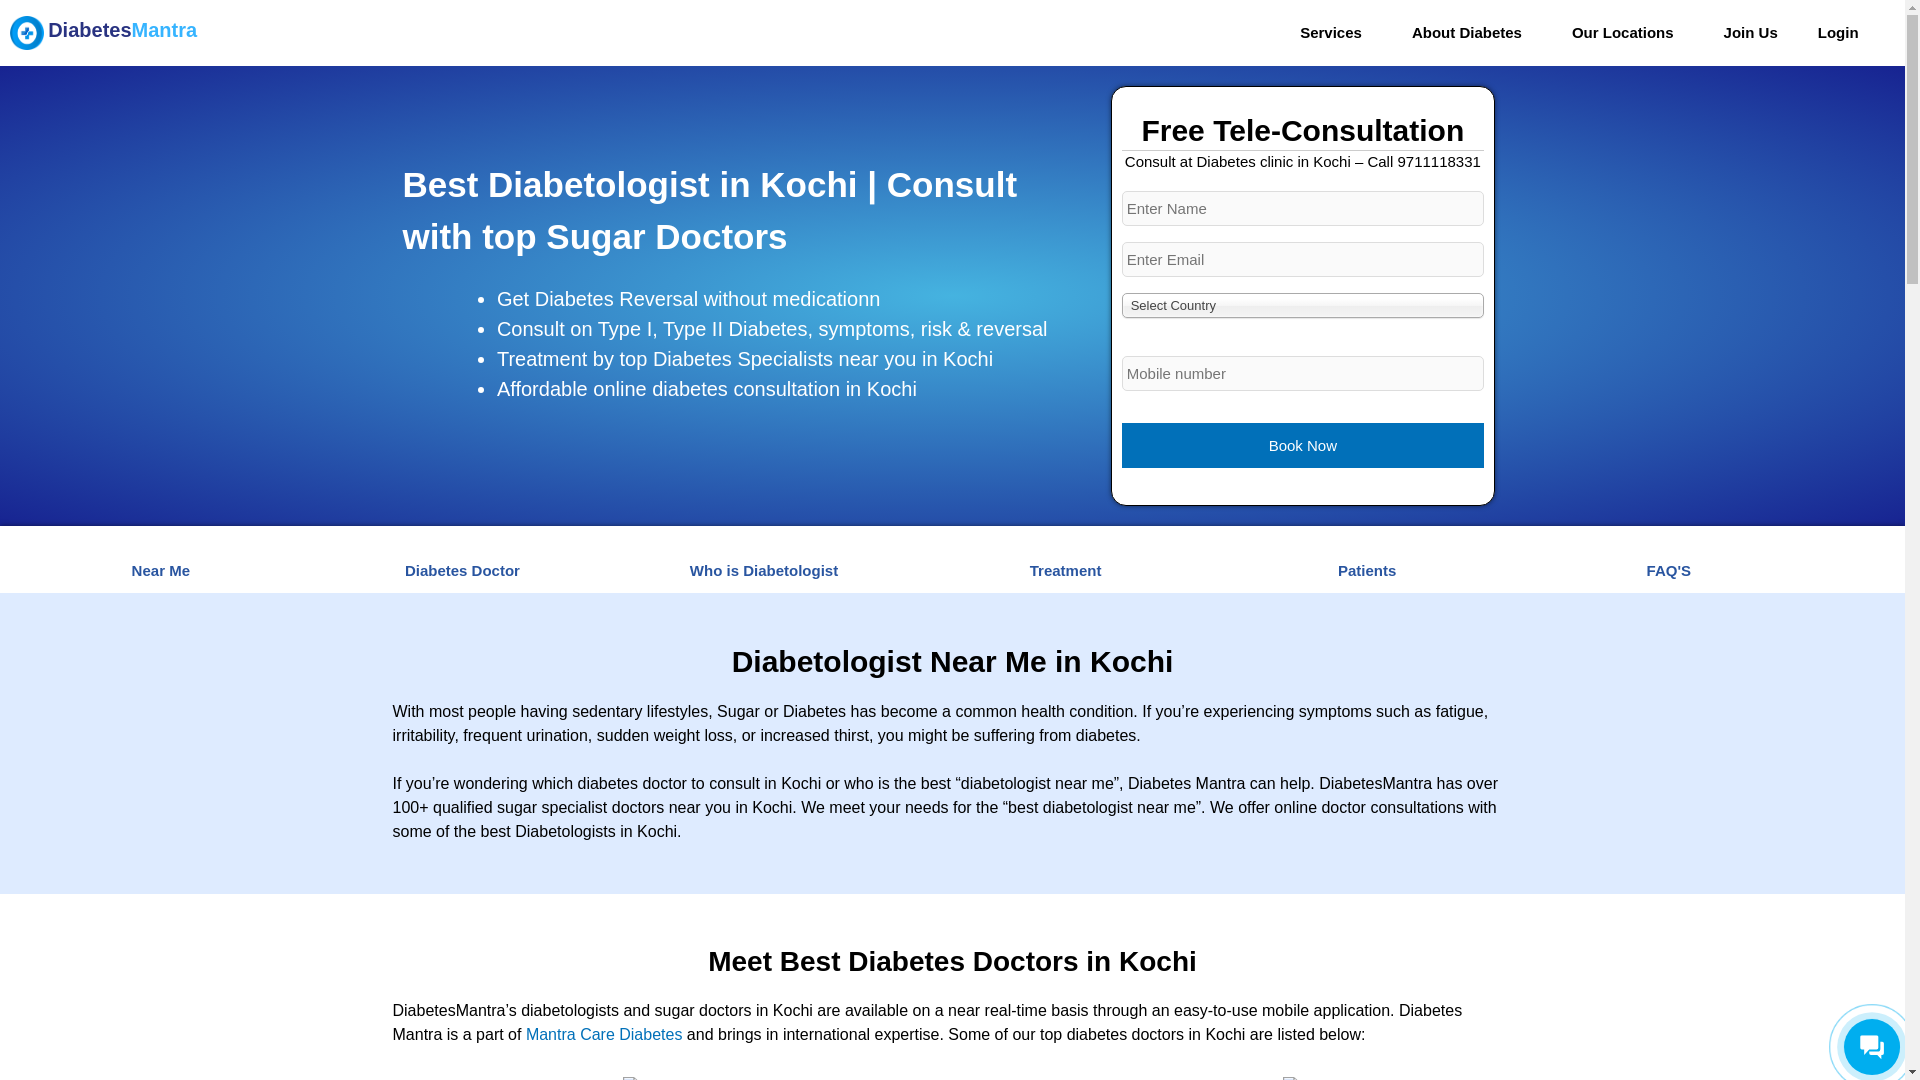 This screenshot has height=1080, width=1920. Describe the element at coordinates (1302, 444) in the screenshot. I see `Book Now` at that location.